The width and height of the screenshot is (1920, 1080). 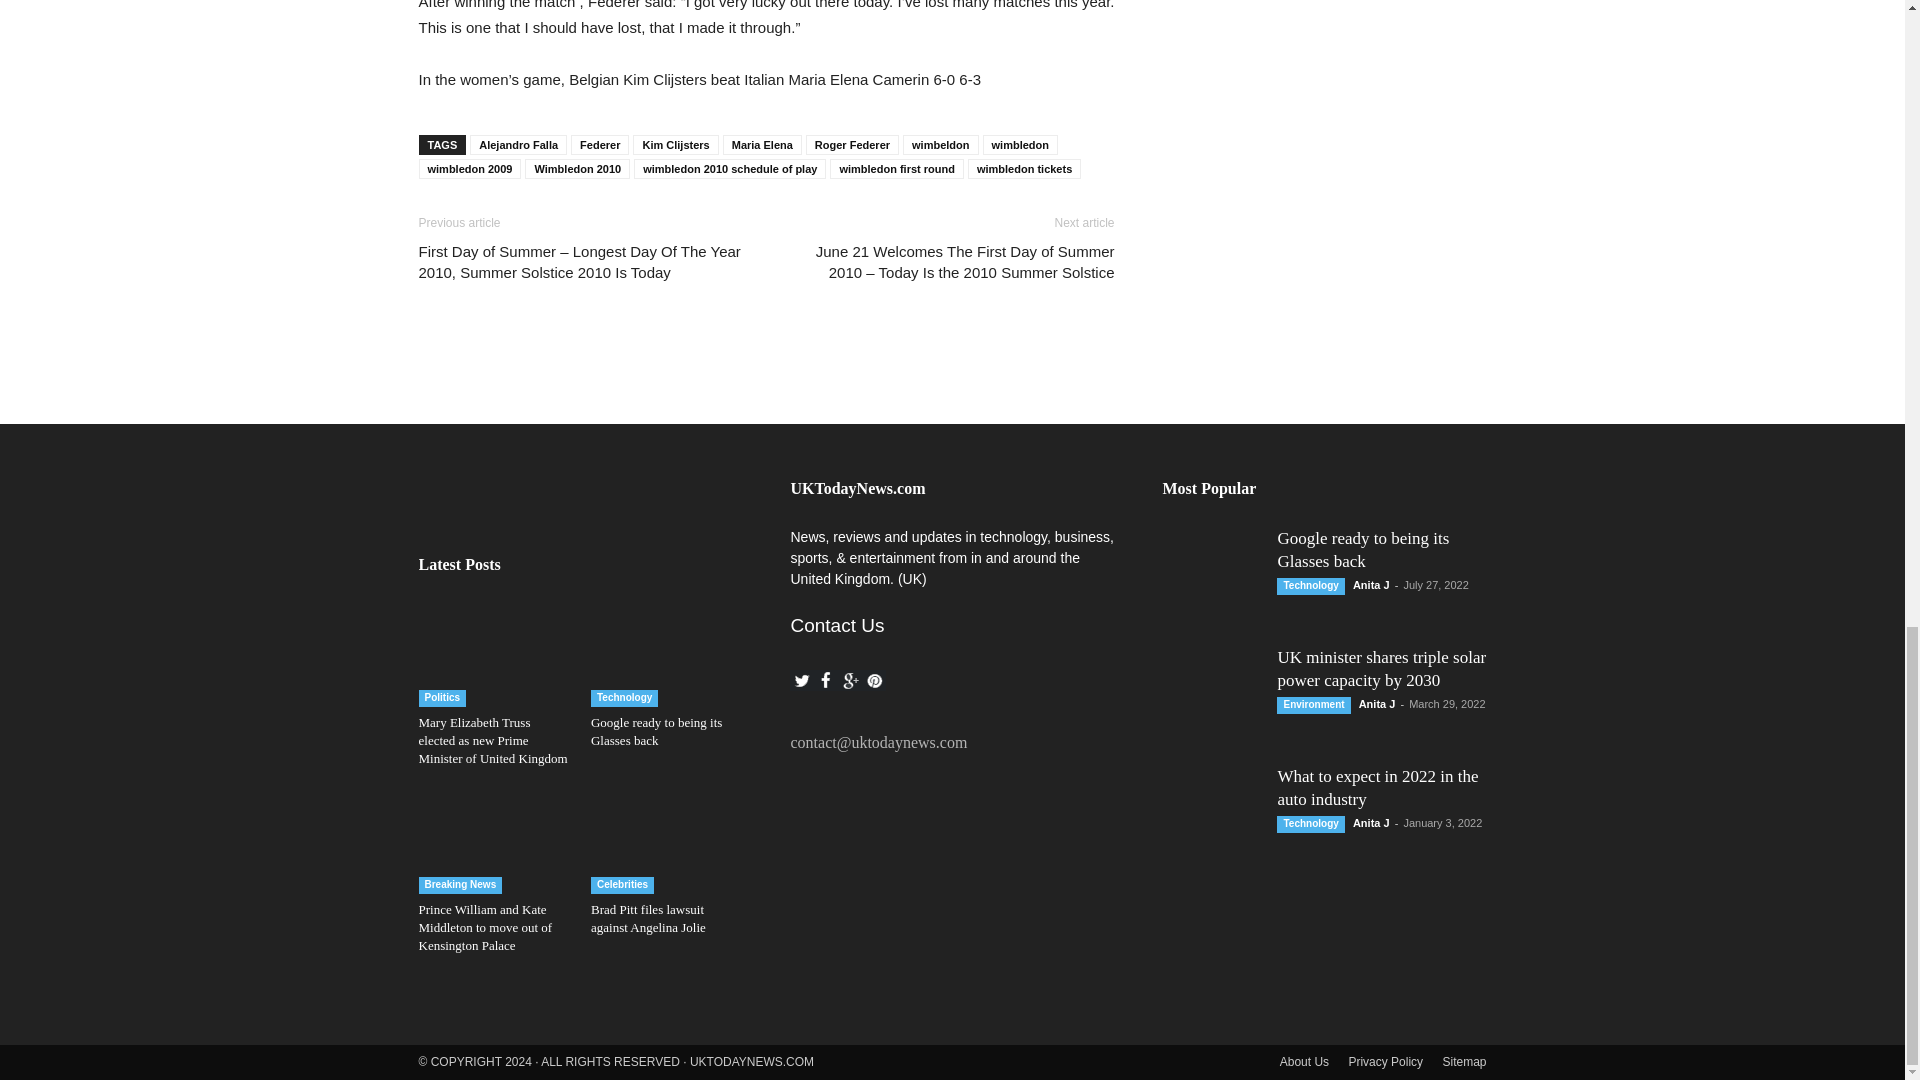 What do you see at coordinates (666, 654) in the screenshot?
I see `Google ready to being its Glasses back` at bounding box center [666, 654].